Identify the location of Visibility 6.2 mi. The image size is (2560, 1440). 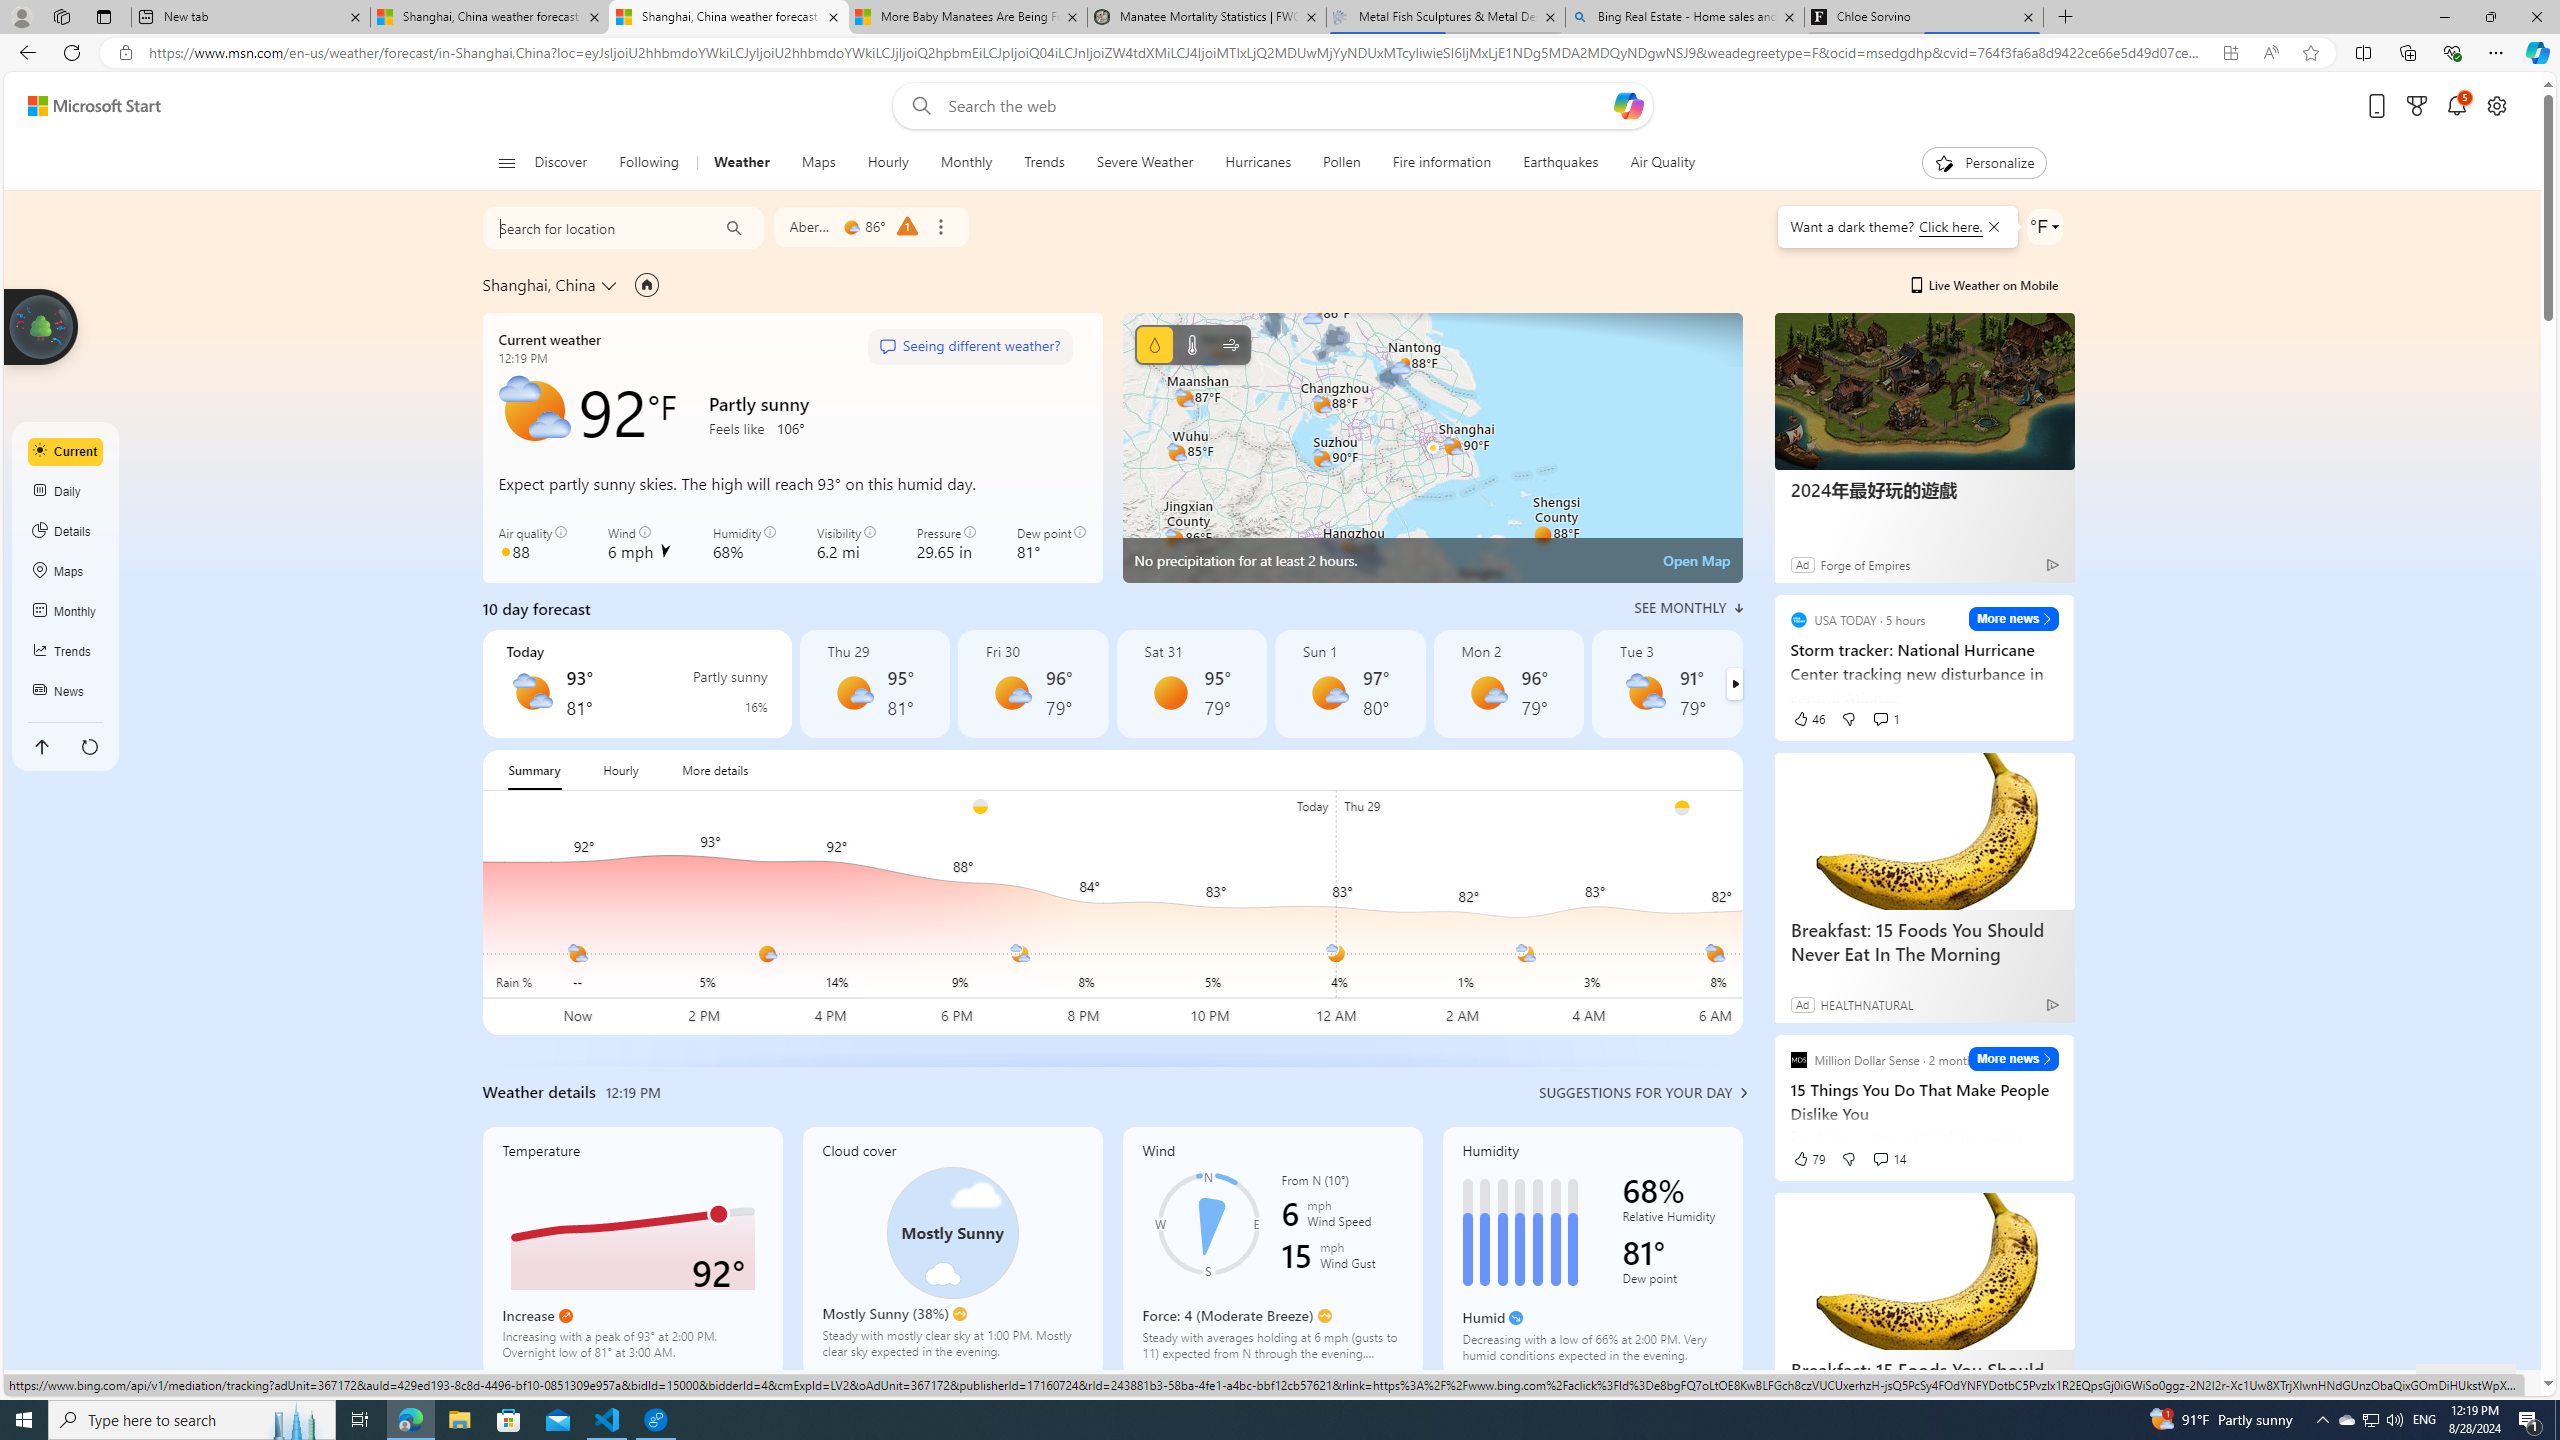
(846, 544).